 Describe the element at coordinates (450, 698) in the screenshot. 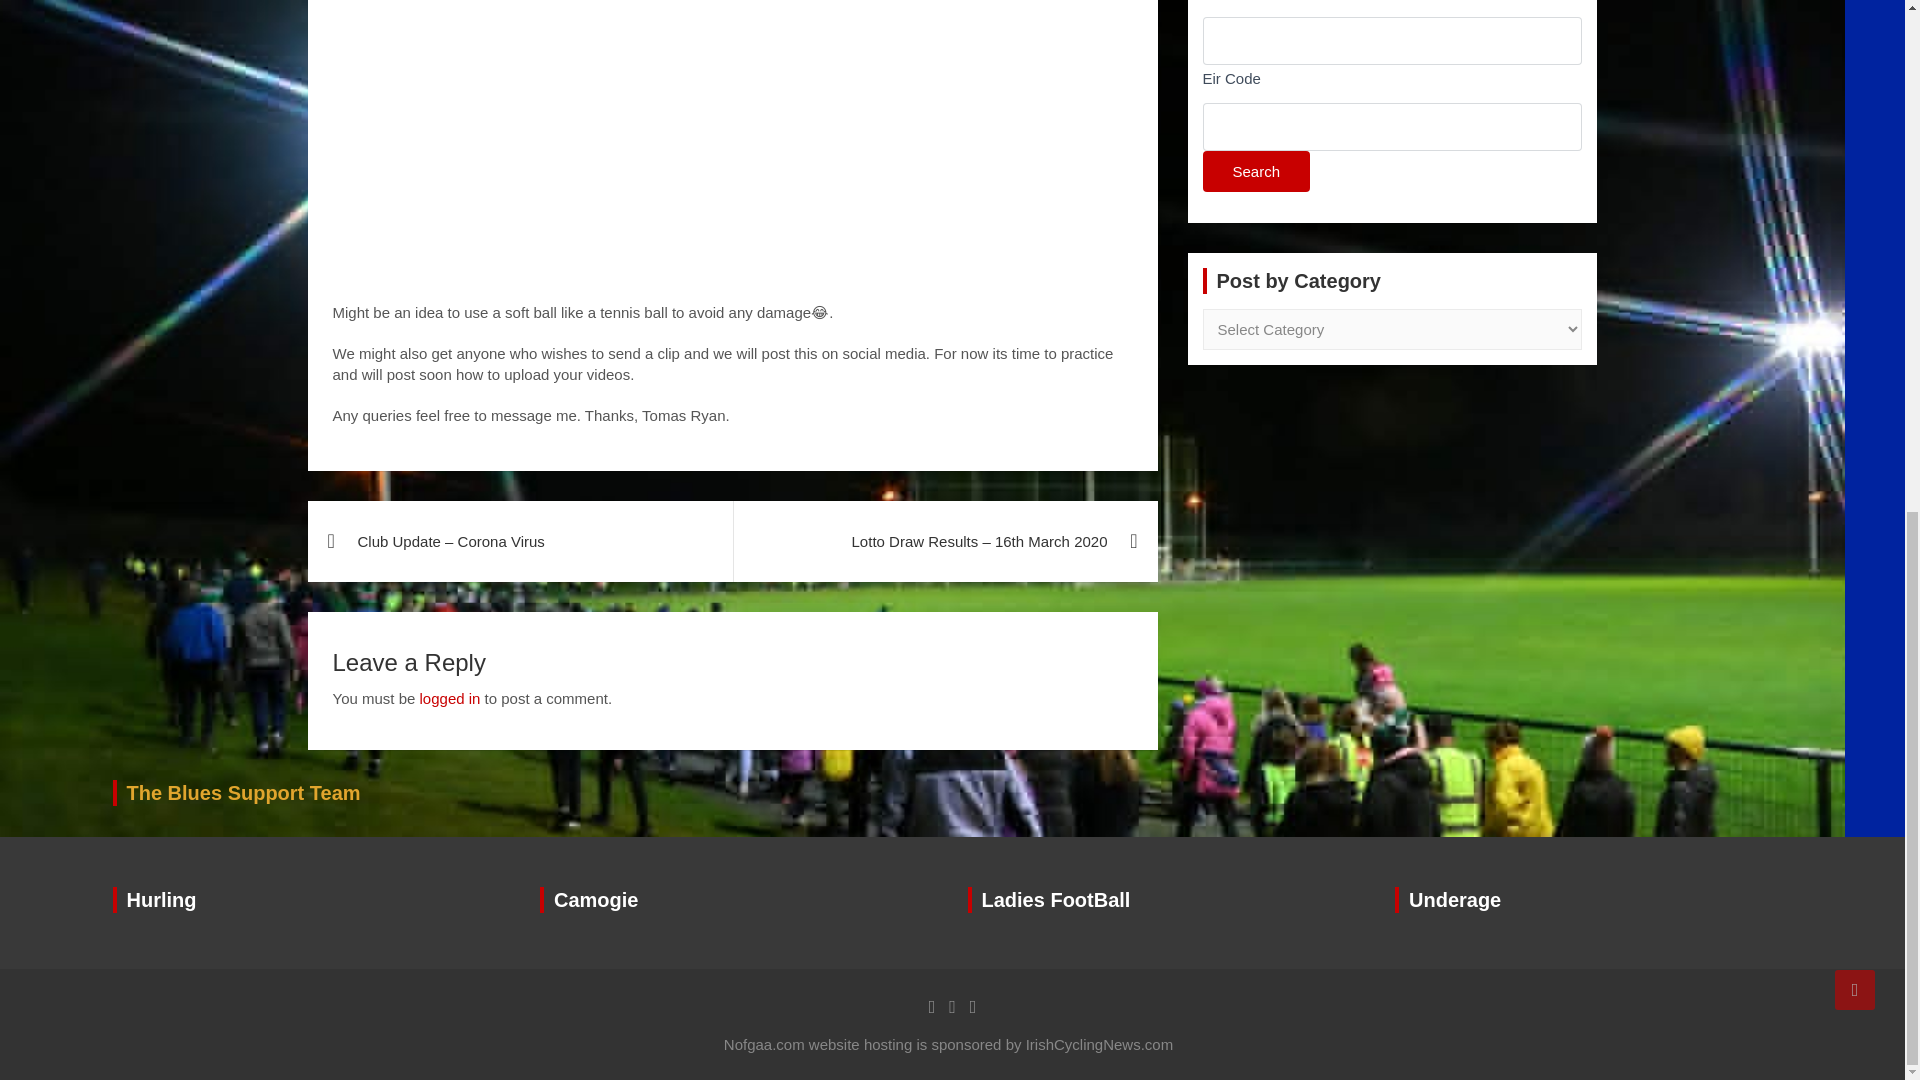

I see `logged in` at that location.